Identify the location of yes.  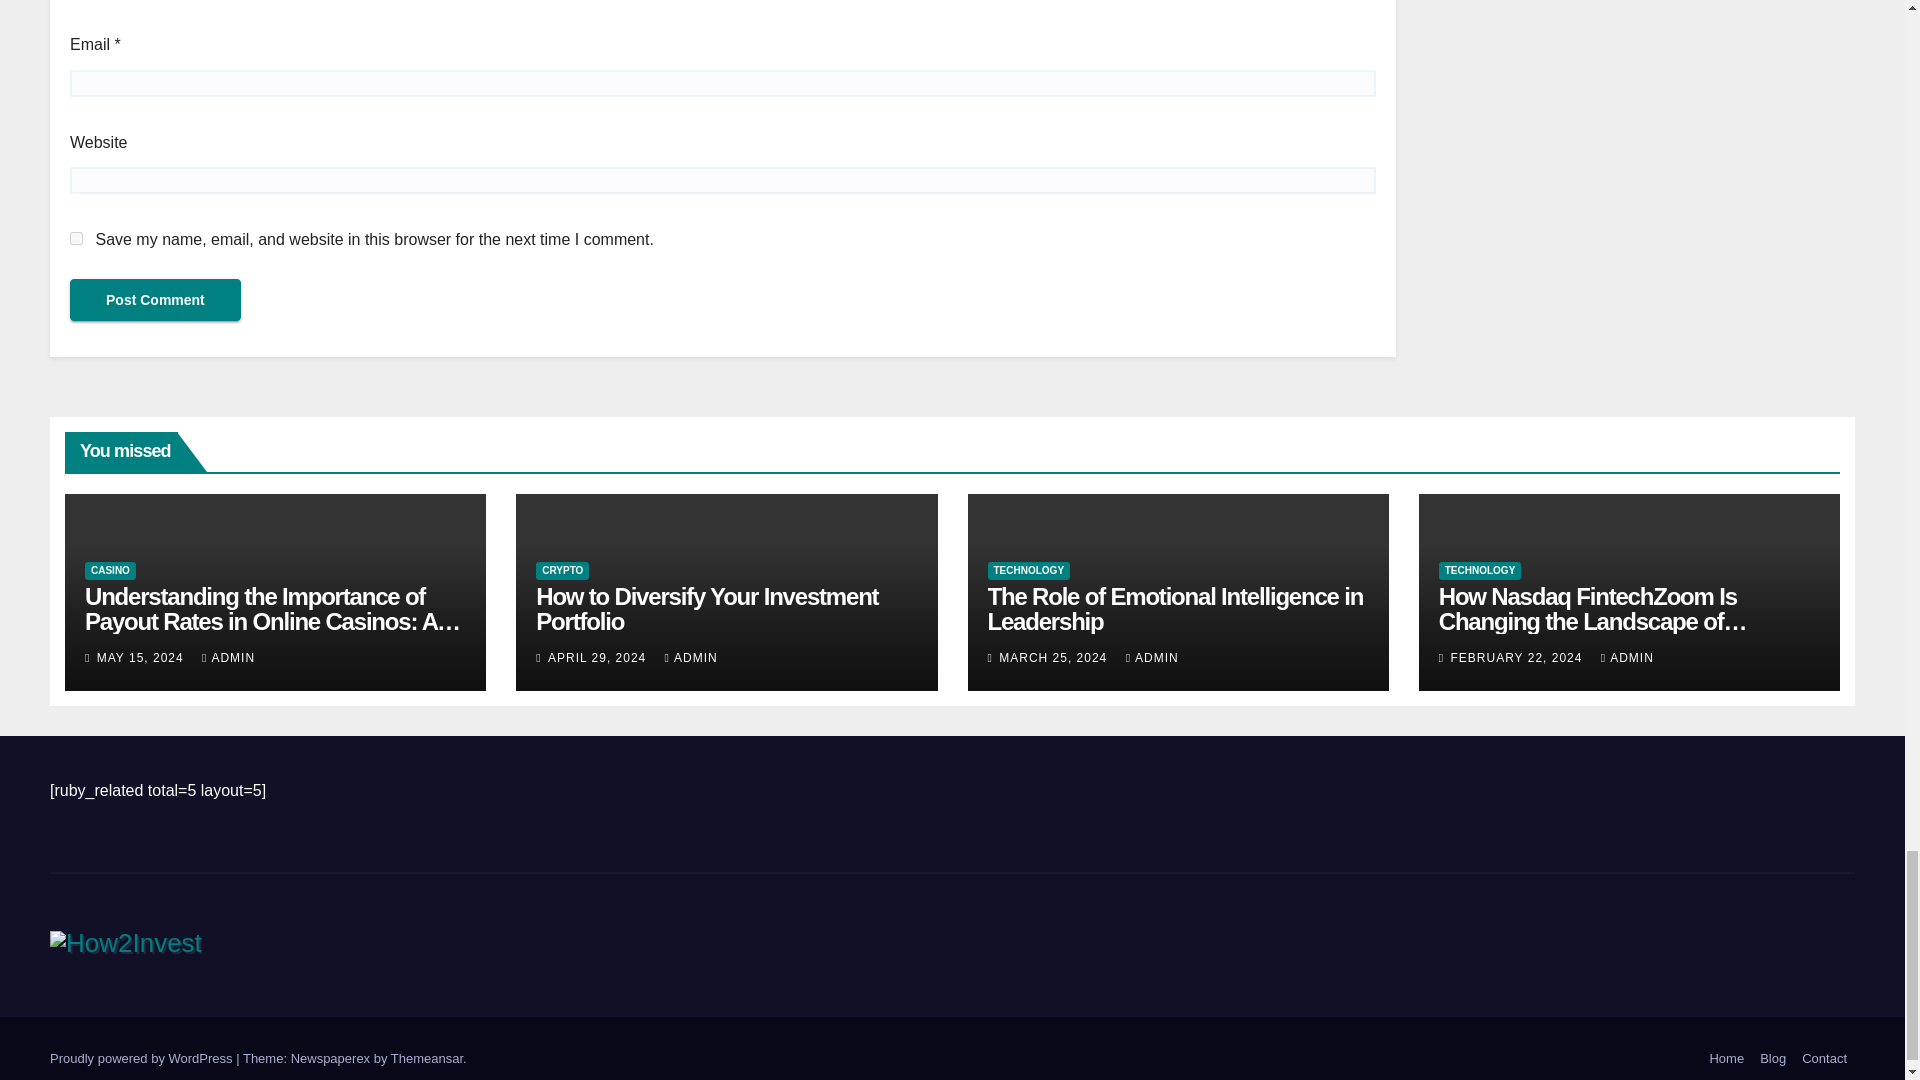
(76, 238).